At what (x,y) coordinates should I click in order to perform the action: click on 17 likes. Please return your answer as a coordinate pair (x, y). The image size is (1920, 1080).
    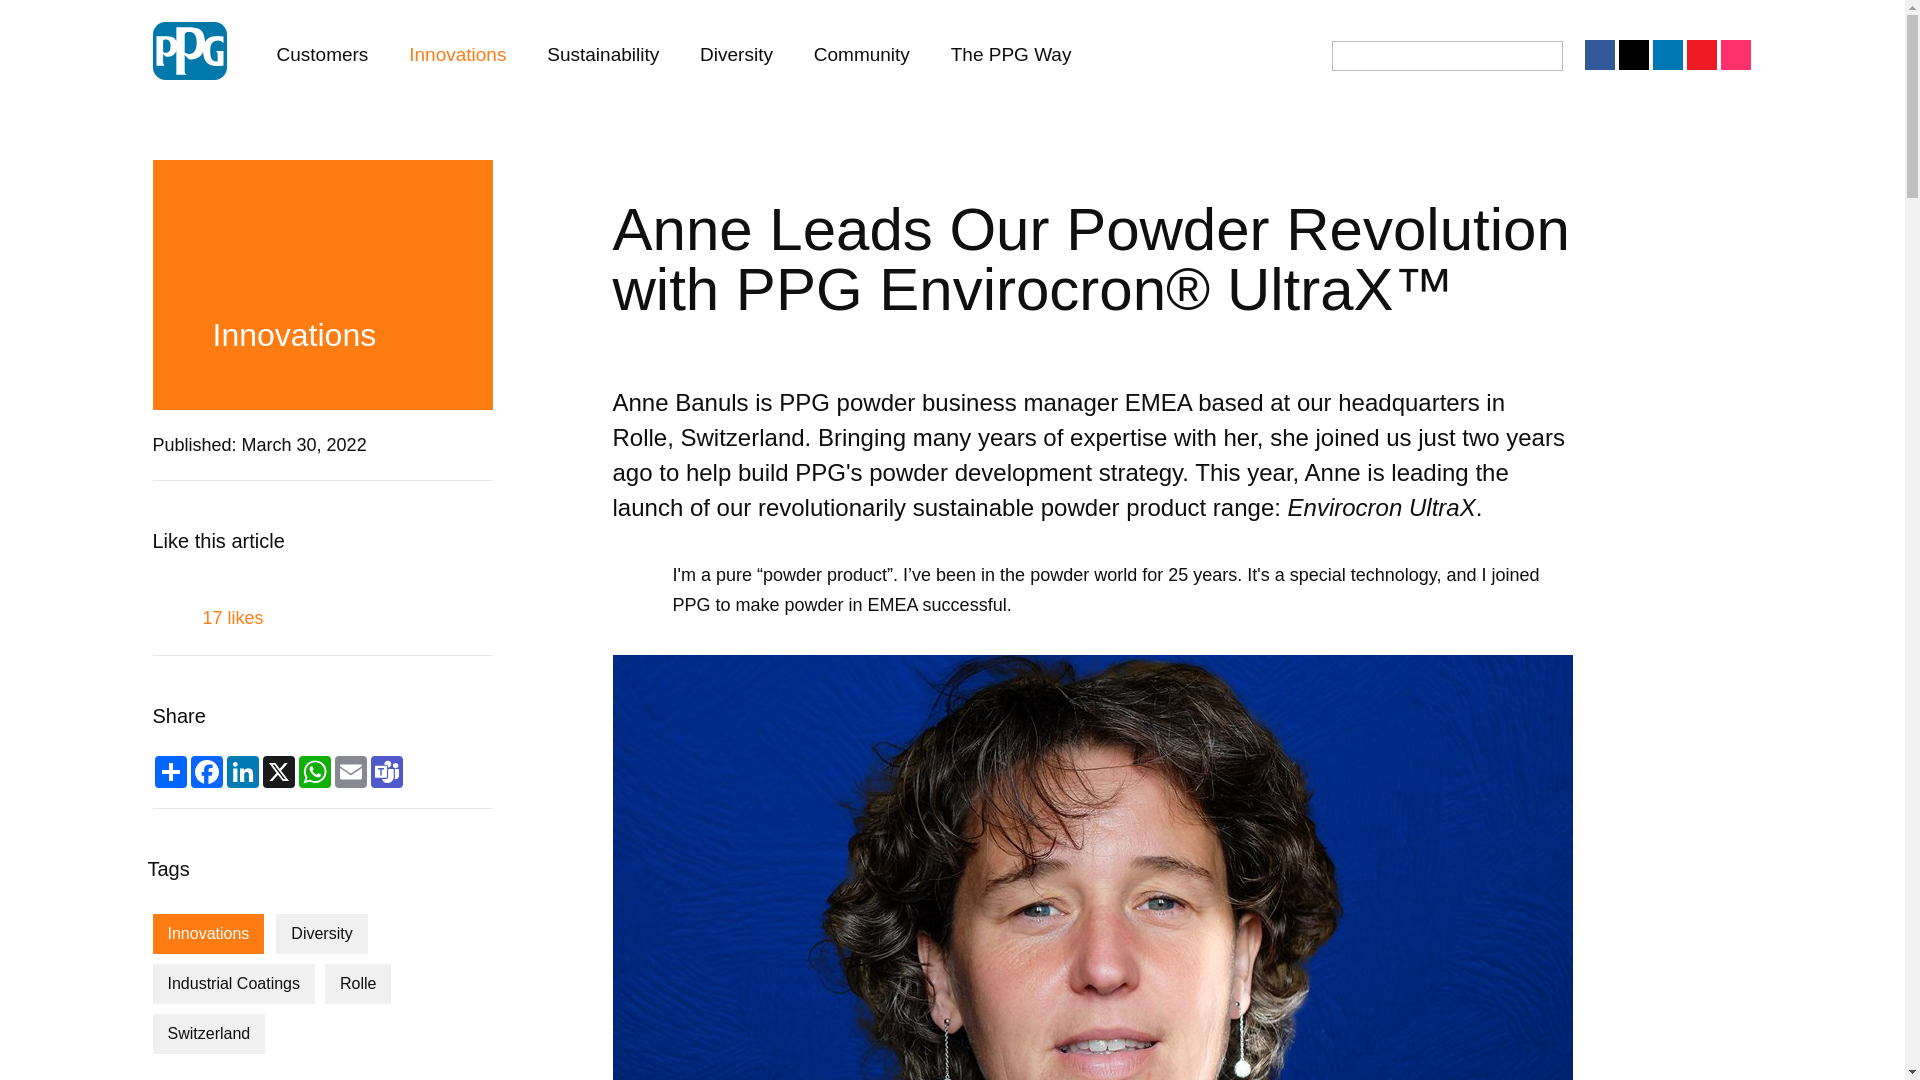
    Looking at the image, I should click on (321, 608).